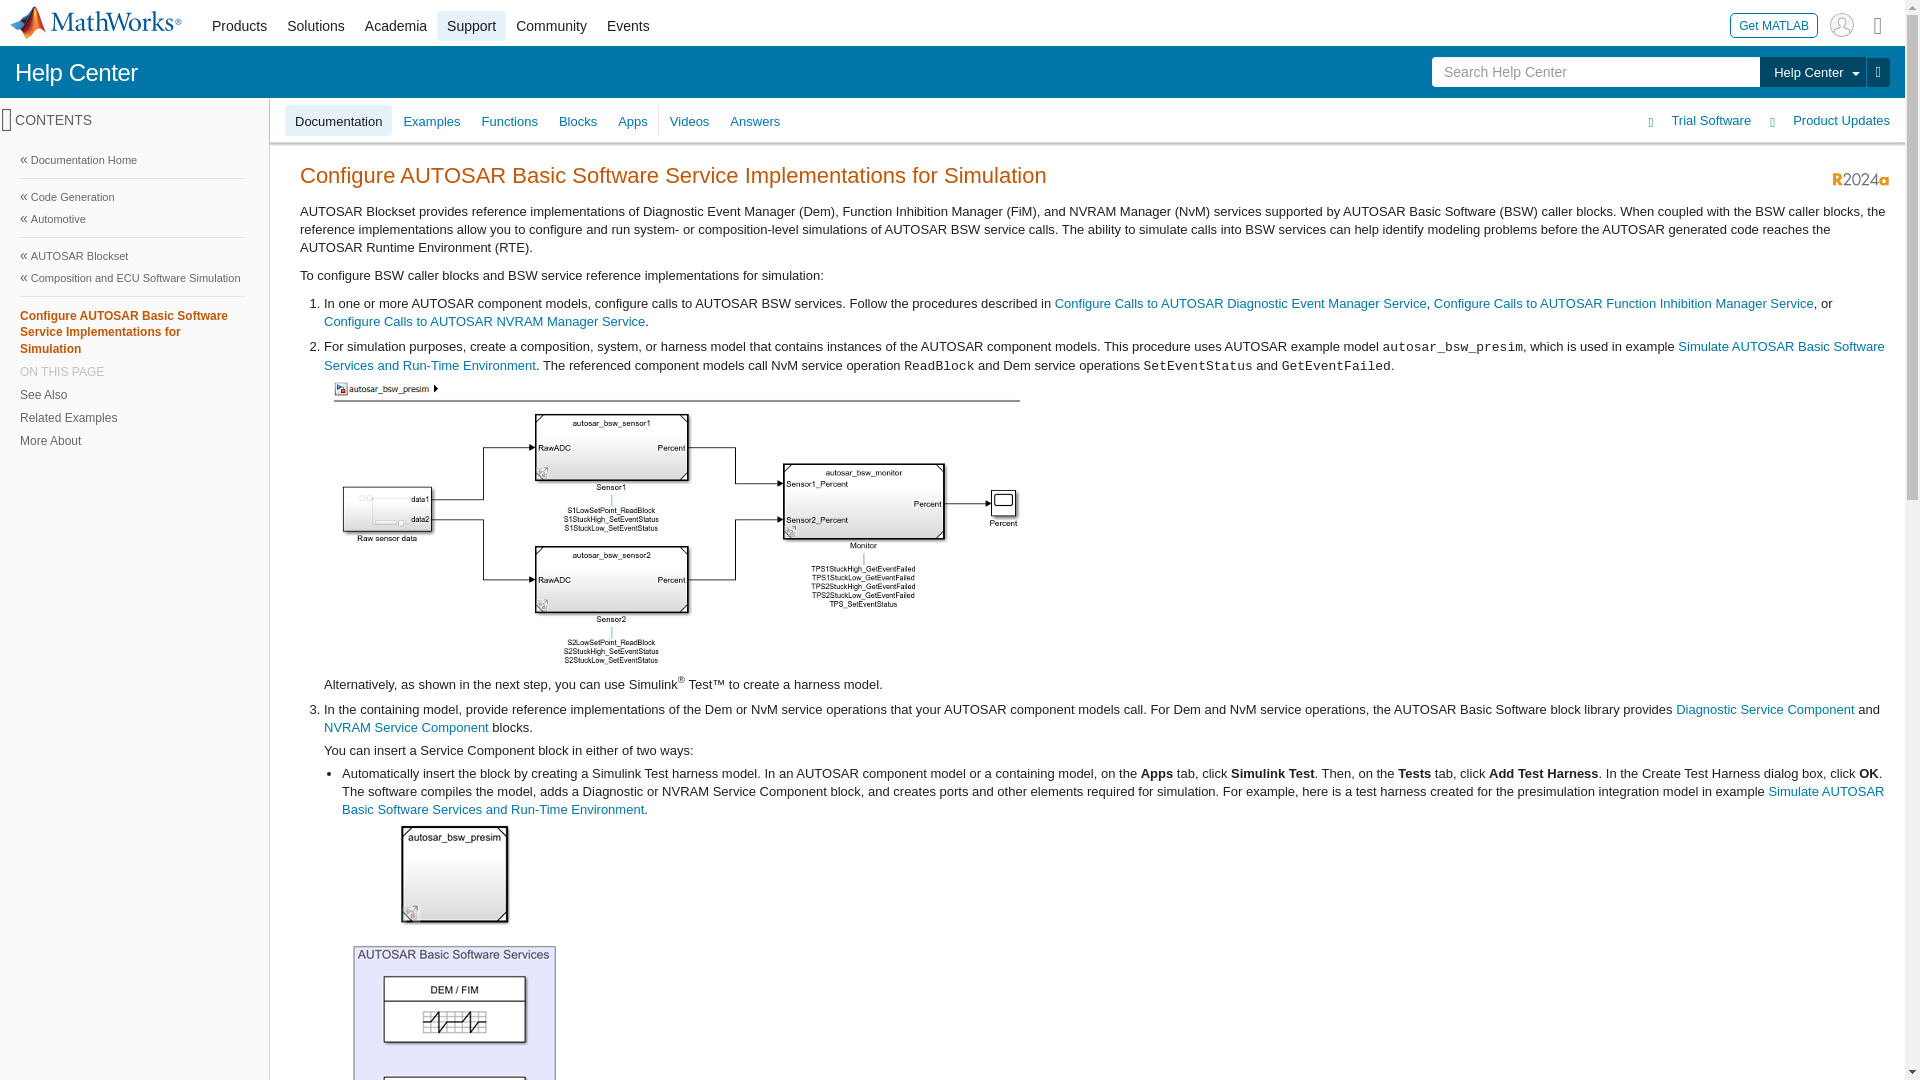 The image size is (1920, 1080). I want to click on Products, so click(238, 26).